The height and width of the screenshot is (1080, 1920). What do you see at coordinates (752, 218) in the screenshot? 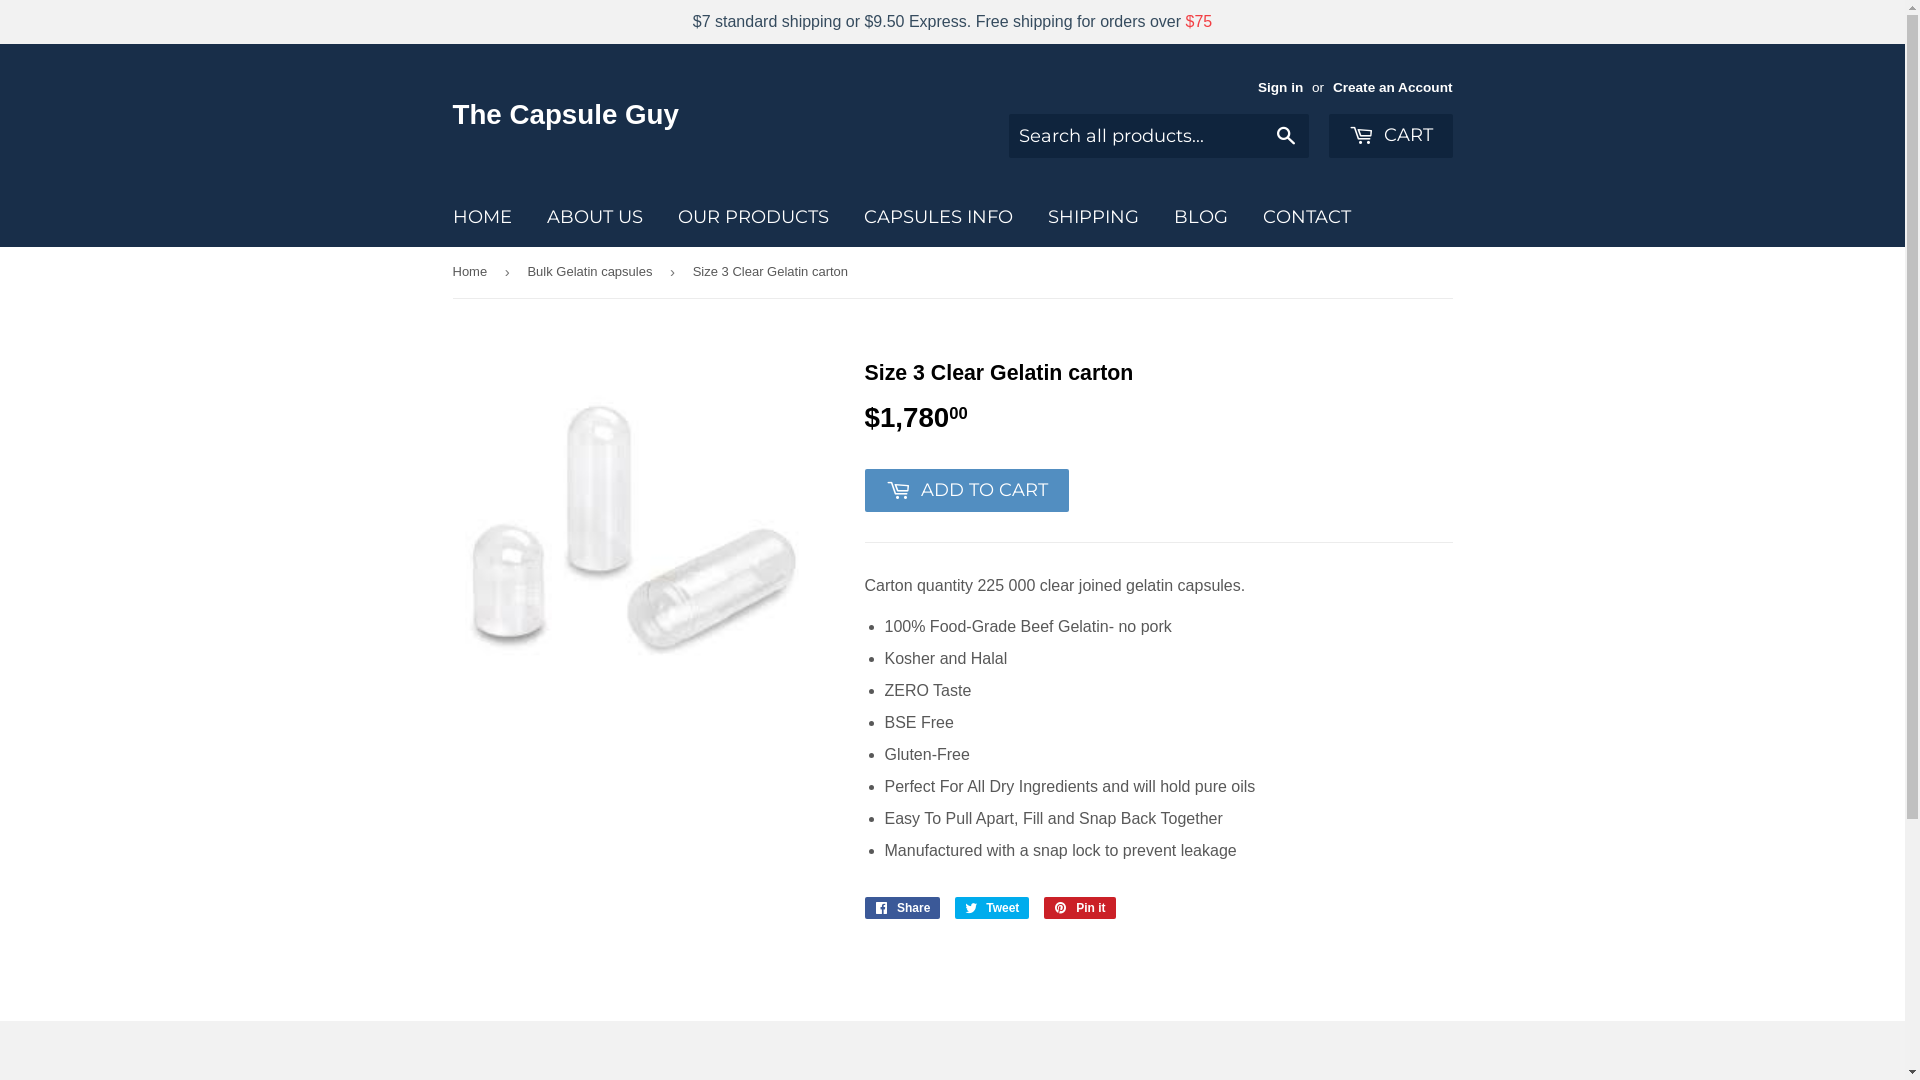
I see `OUR PRODUCTS` at bounding box center [752, 218].